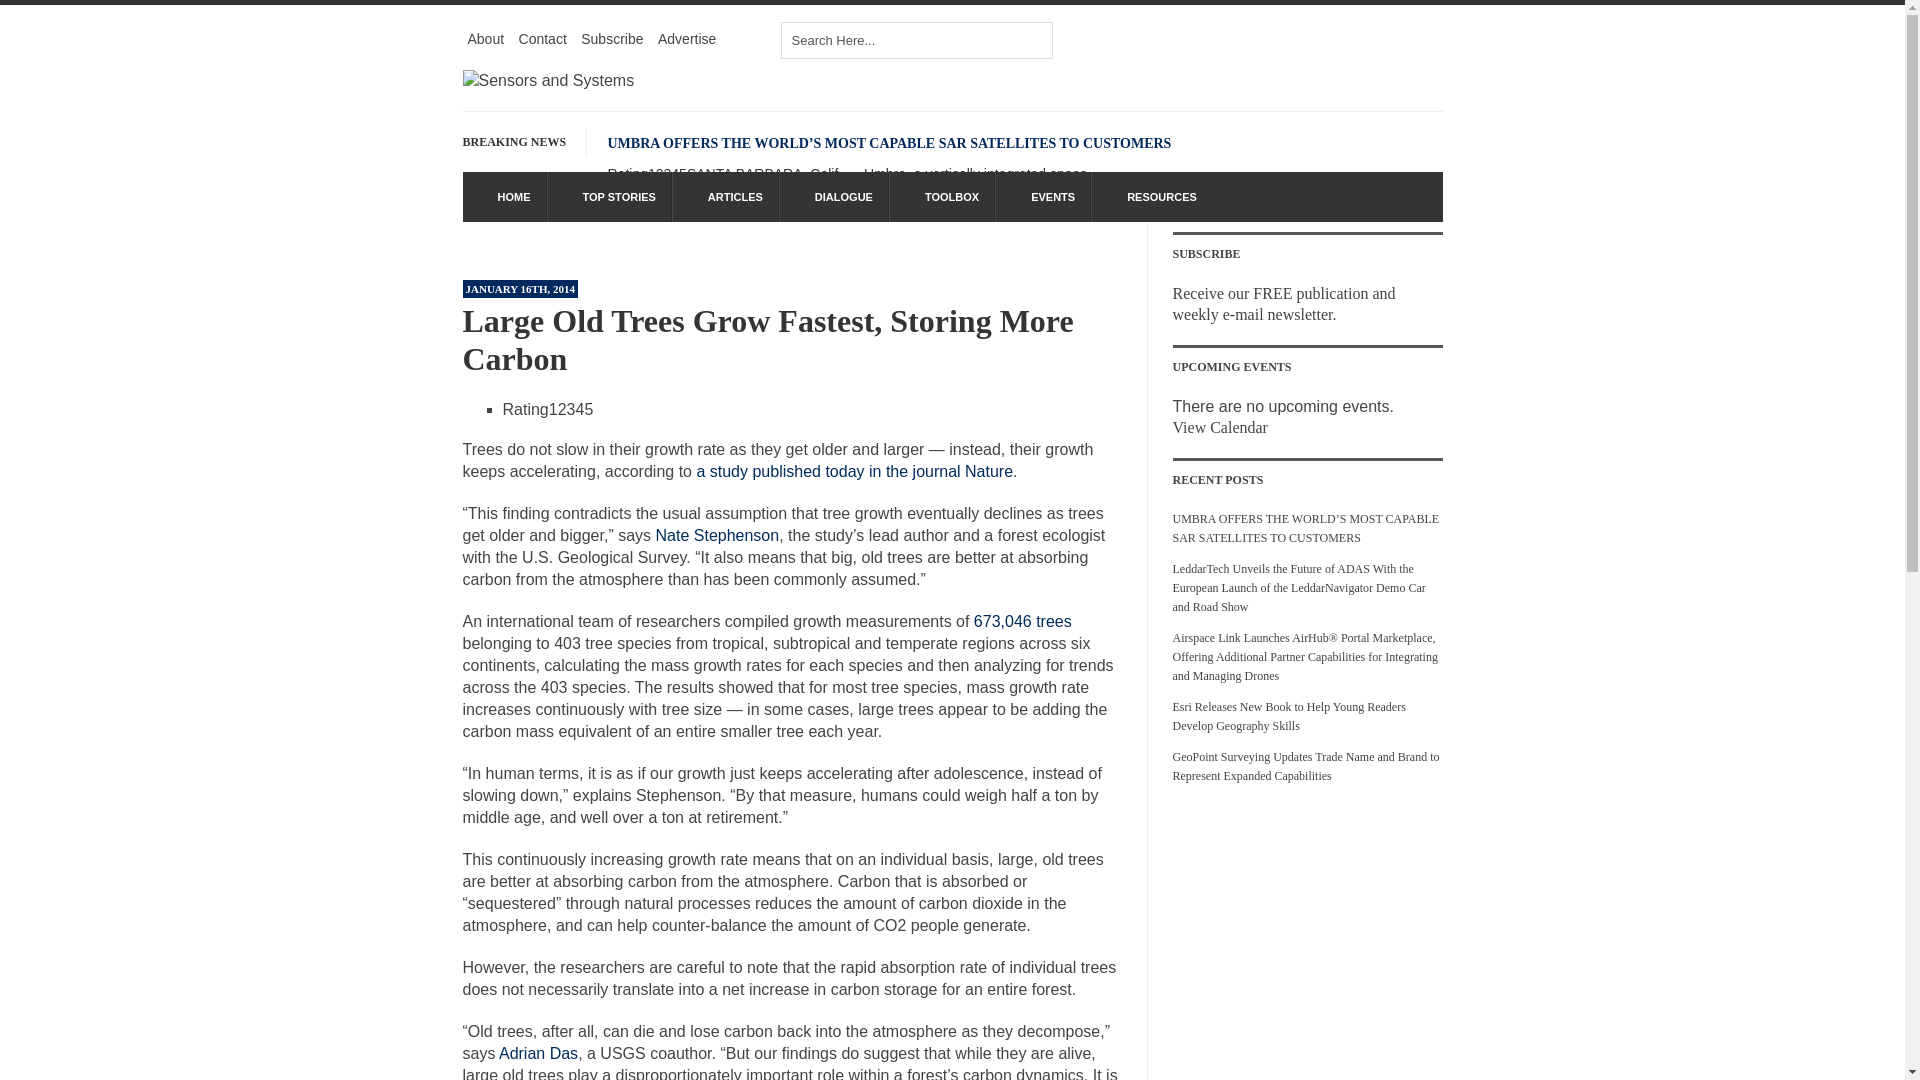 The width and height of the screenshot is (1920, 1080). I want to click on DIALOGUE, so click(834, 196).